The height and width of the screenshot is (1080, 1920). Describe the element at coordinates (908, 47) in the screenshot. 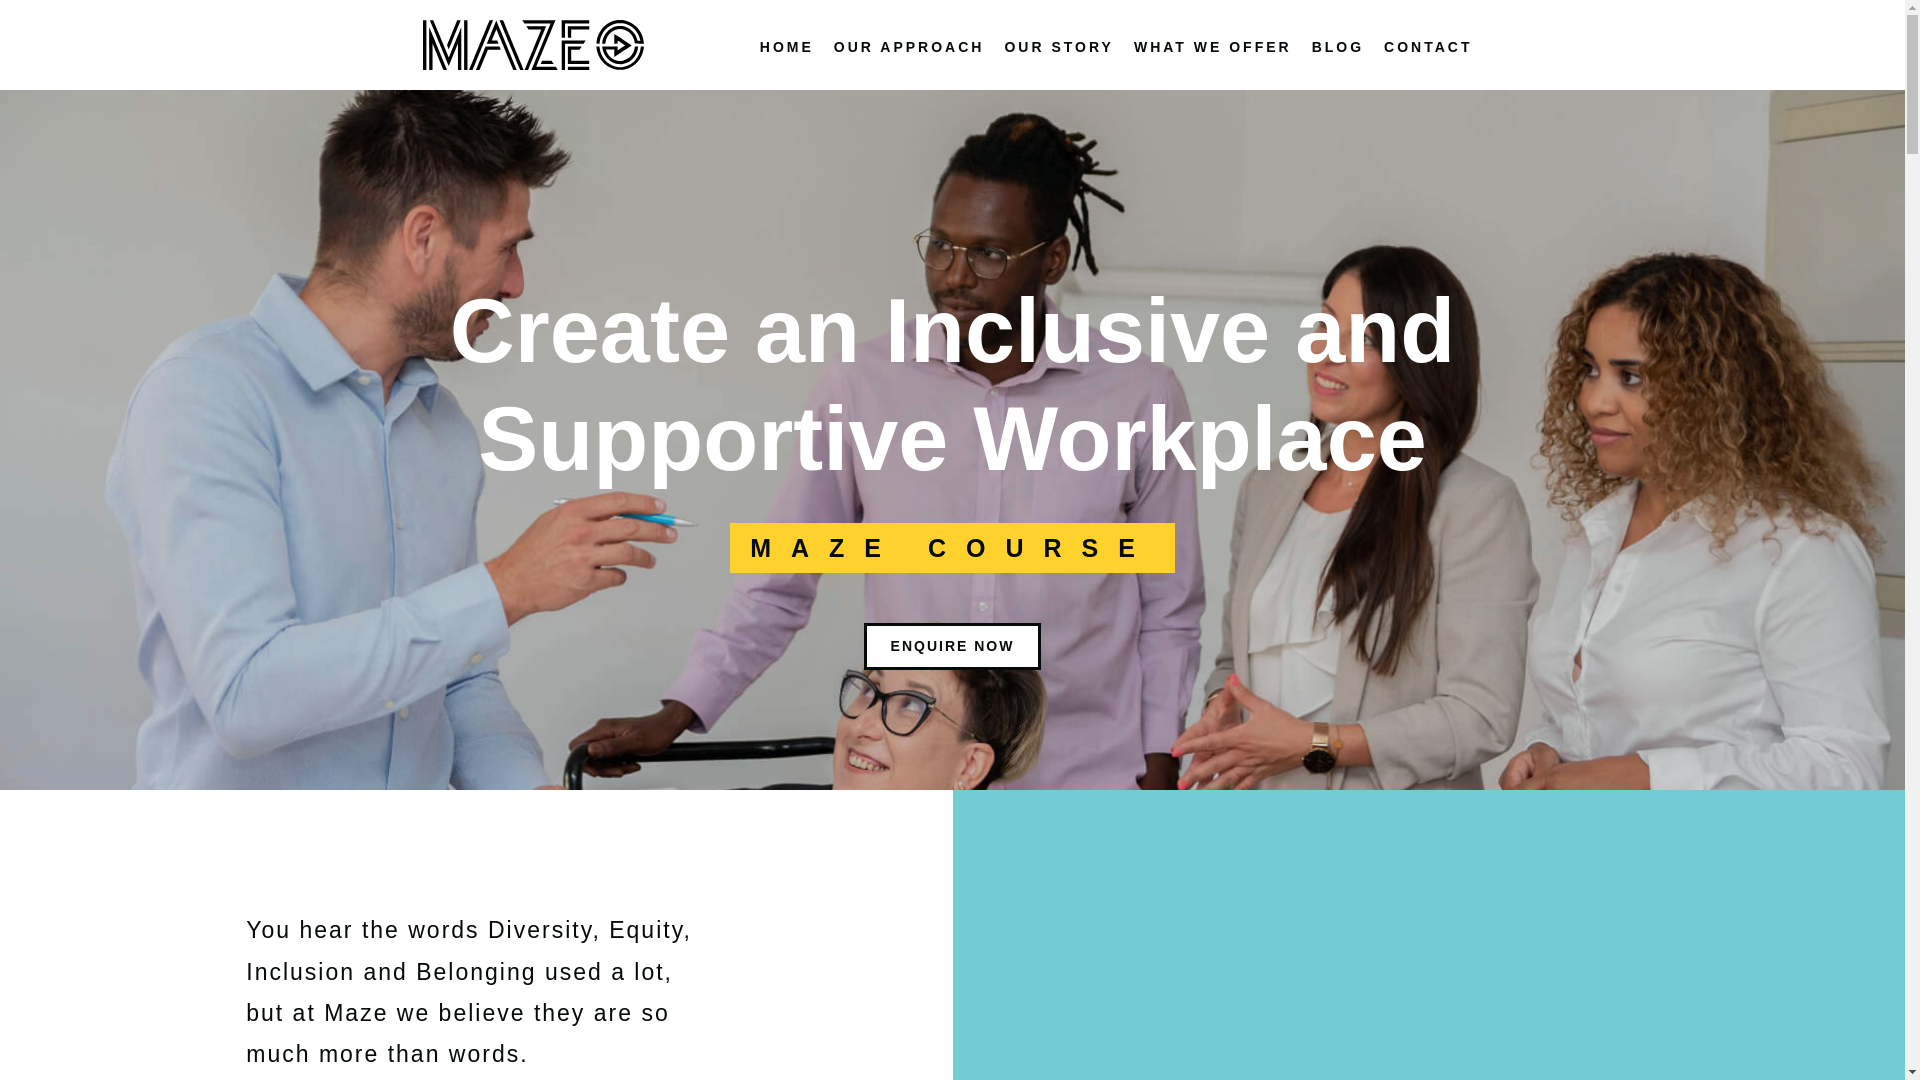

I see `OUR APPROACH` at that location.